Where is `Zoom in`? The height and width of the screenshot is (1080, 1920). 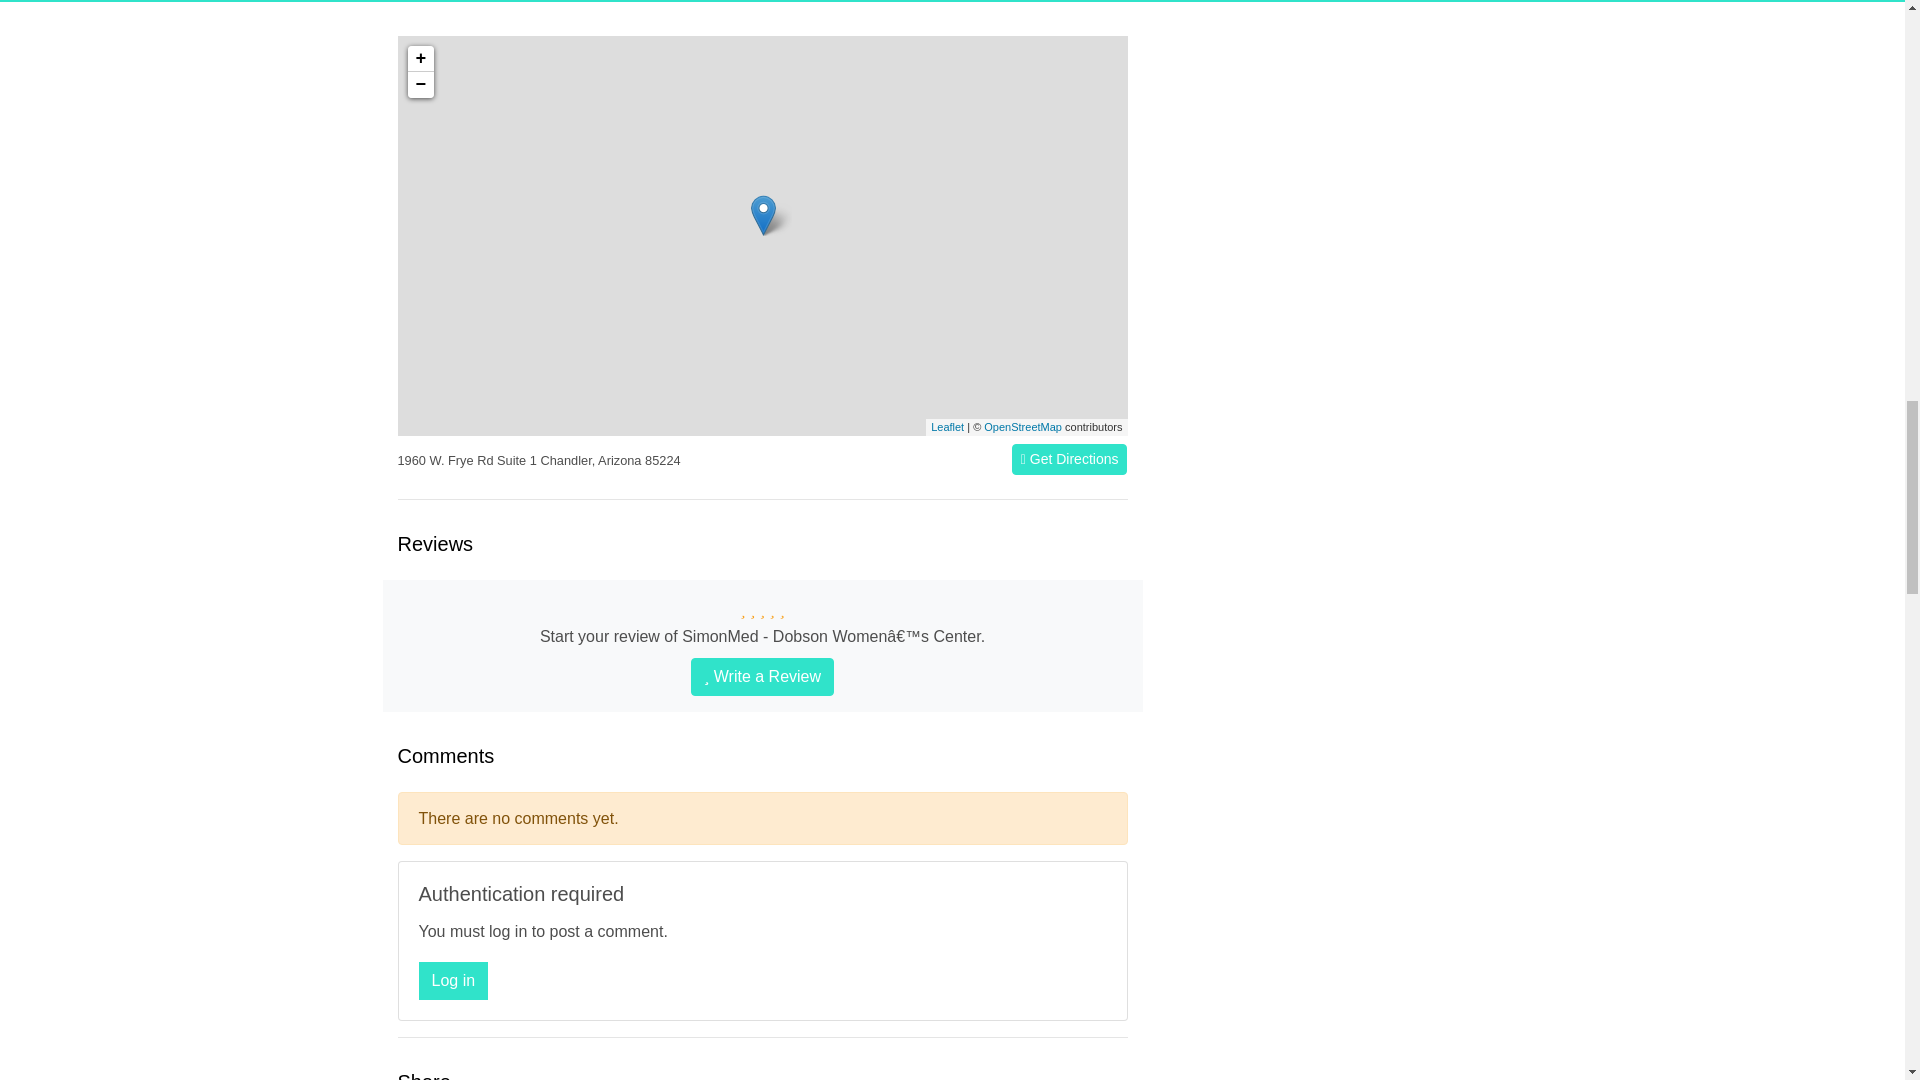
Zoom in is located at coordinates (420, 59).